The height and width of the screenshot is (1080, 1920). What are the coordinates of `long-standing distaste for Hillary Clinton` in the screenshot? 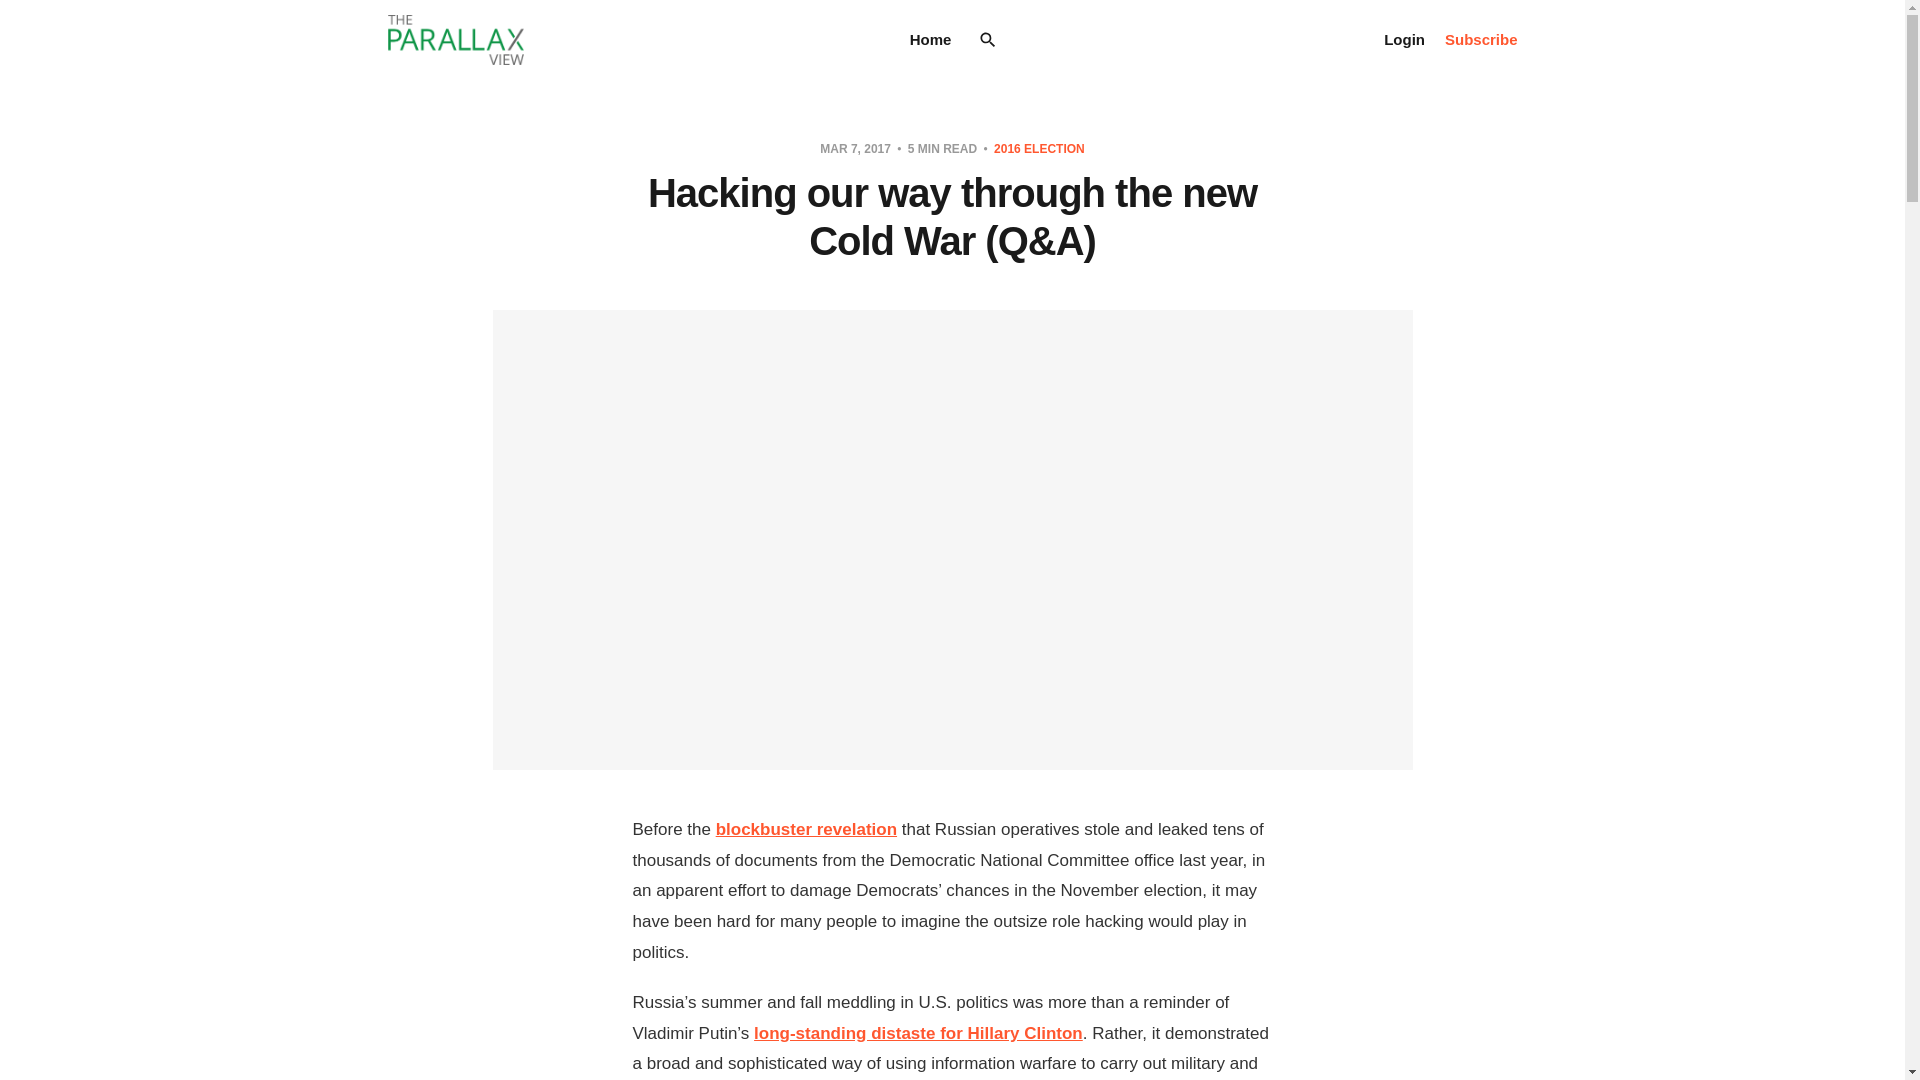 It's located at (918, 1033).